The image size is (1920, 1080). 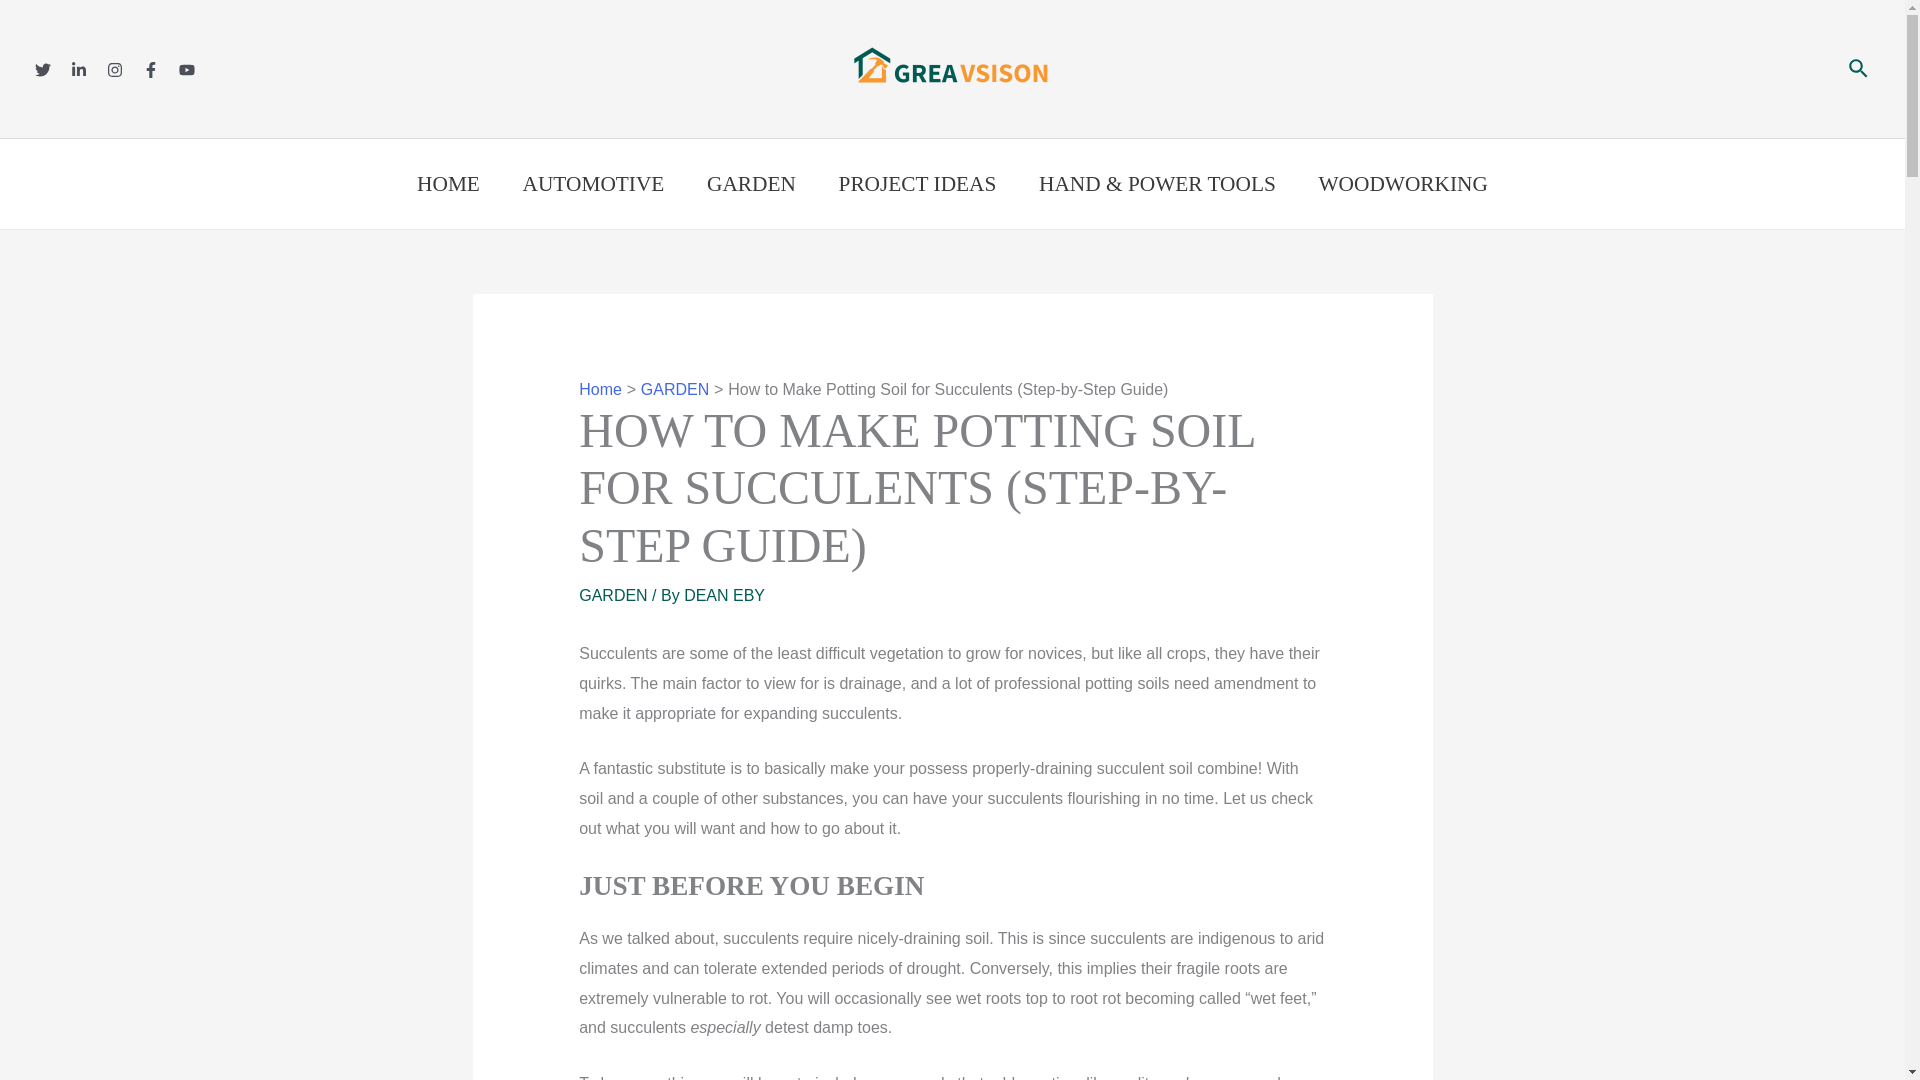 I want to click on GARDEN, so click(x=751, y=184).